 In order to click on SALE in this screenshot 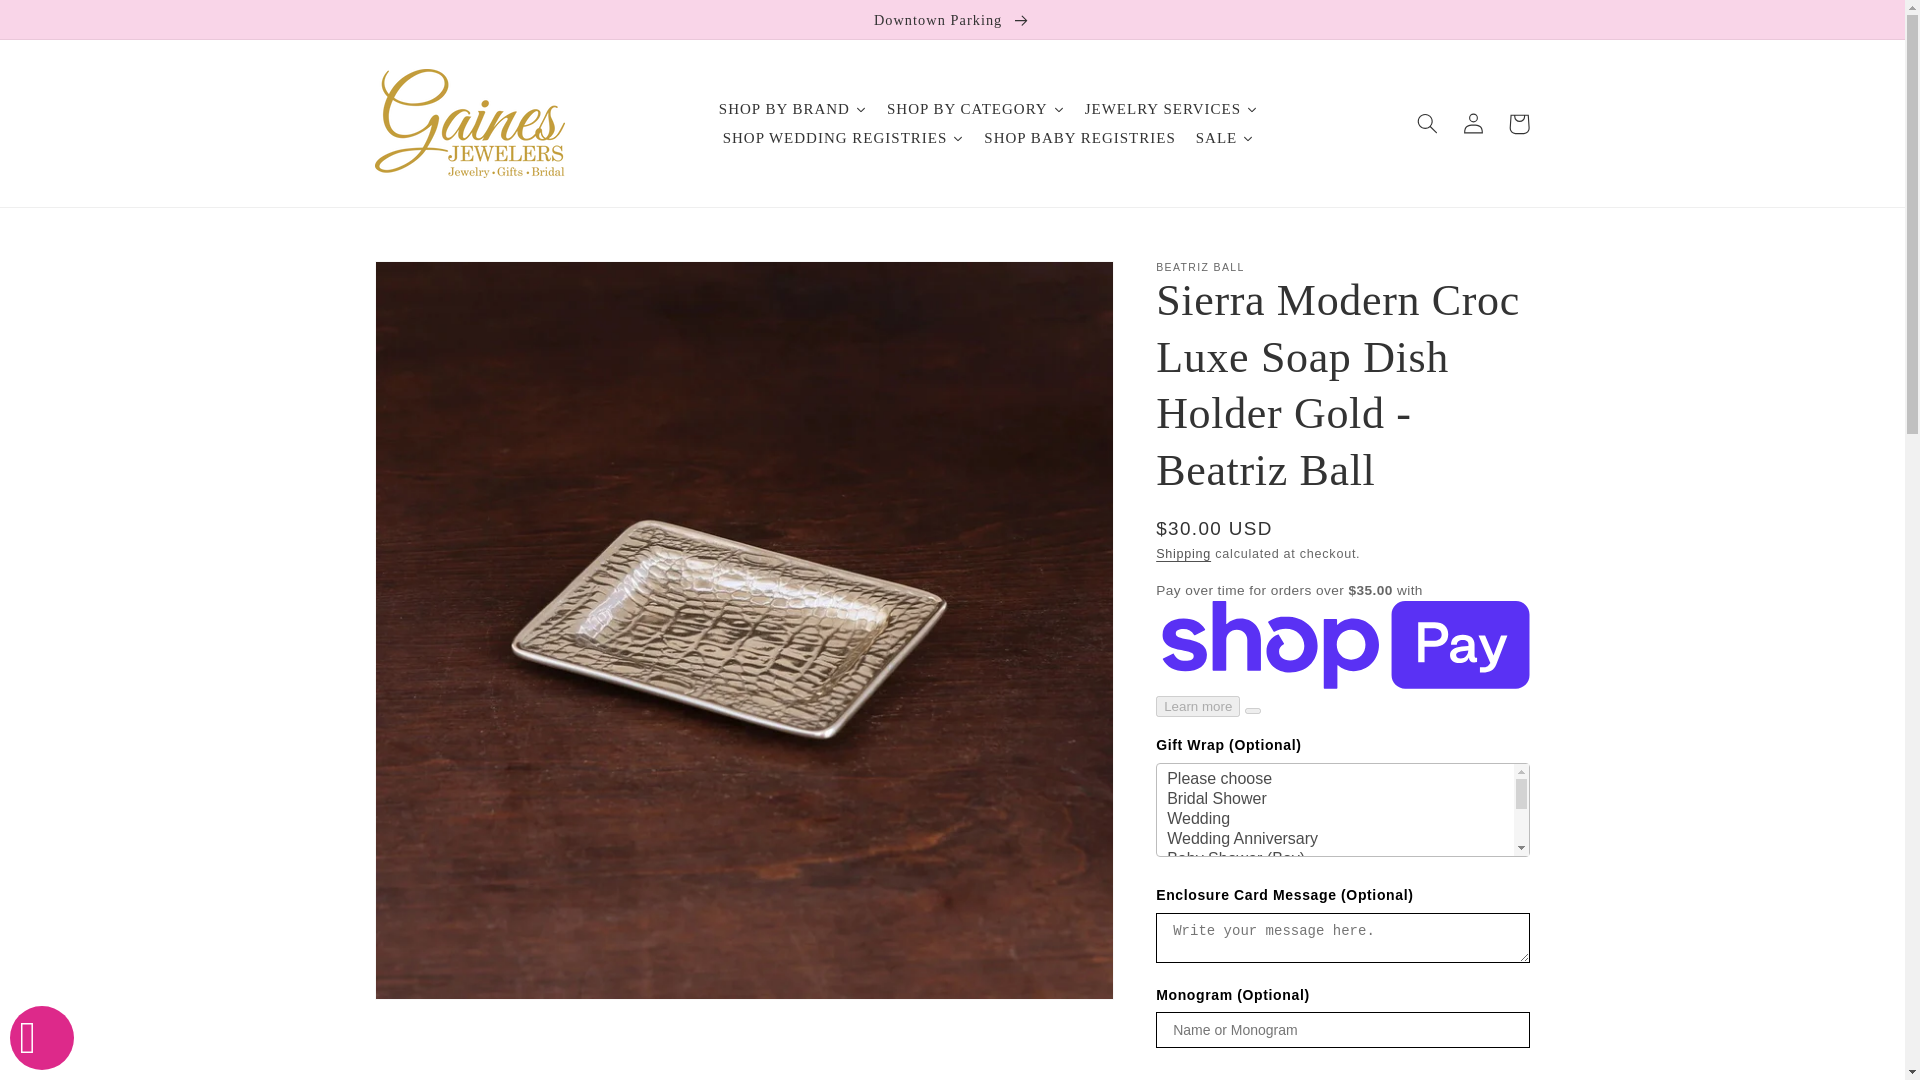, I will do `click(1226, 138)`.